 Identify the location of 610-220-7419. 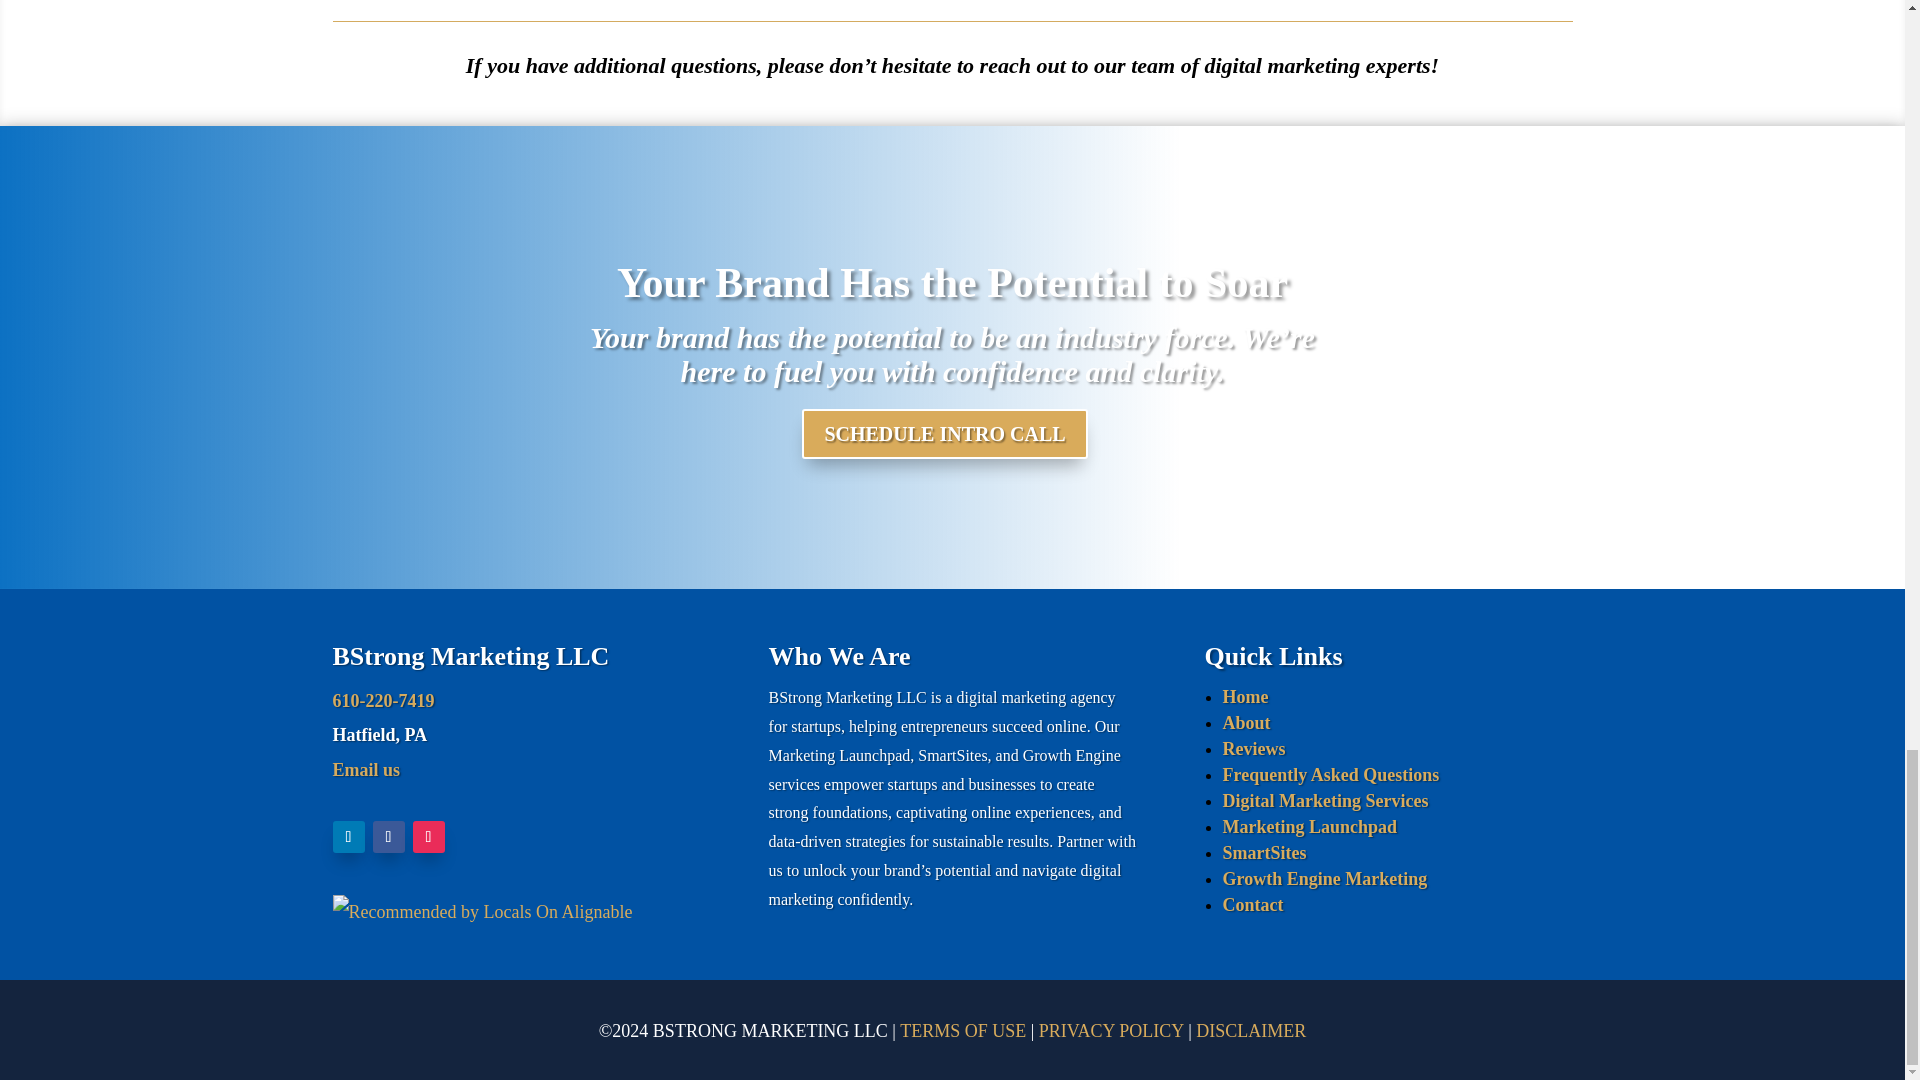
(382, 700).